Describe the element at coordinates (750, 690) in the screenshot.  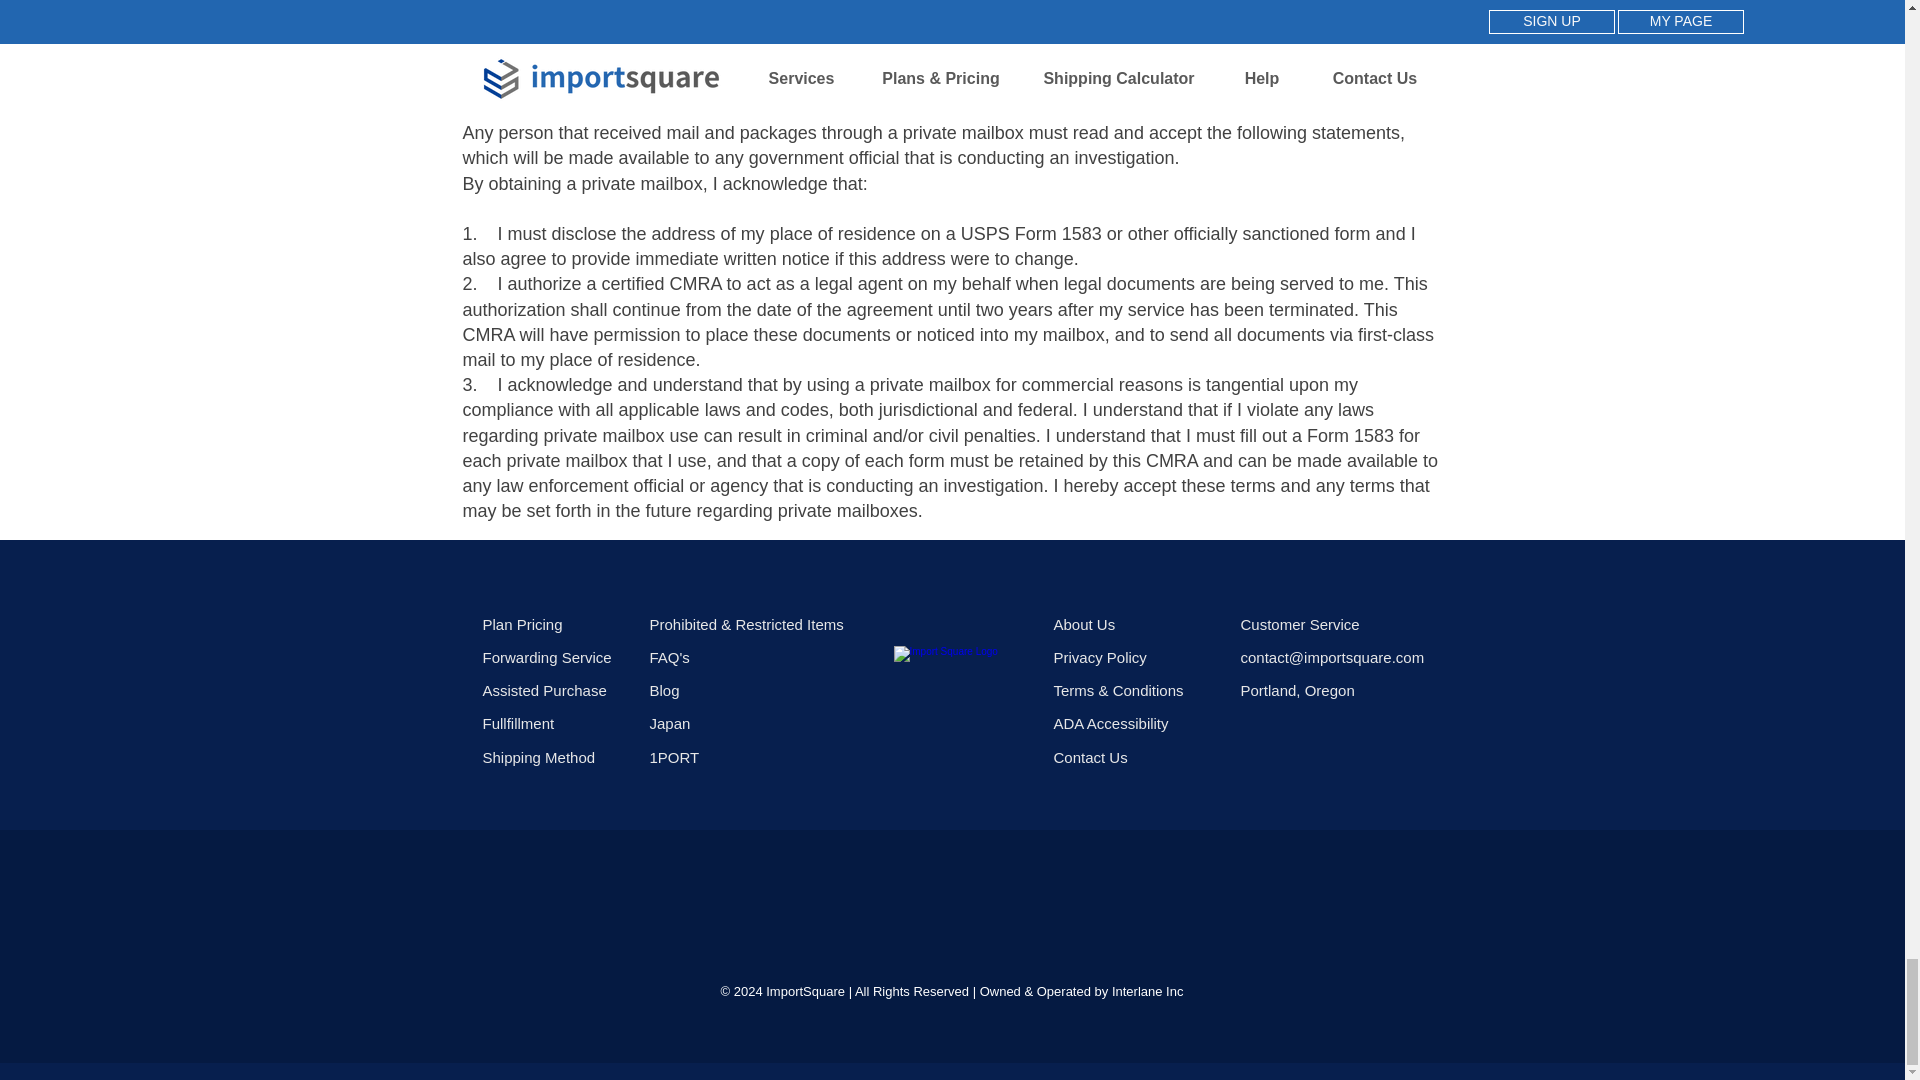
I see `Blog` at that location.